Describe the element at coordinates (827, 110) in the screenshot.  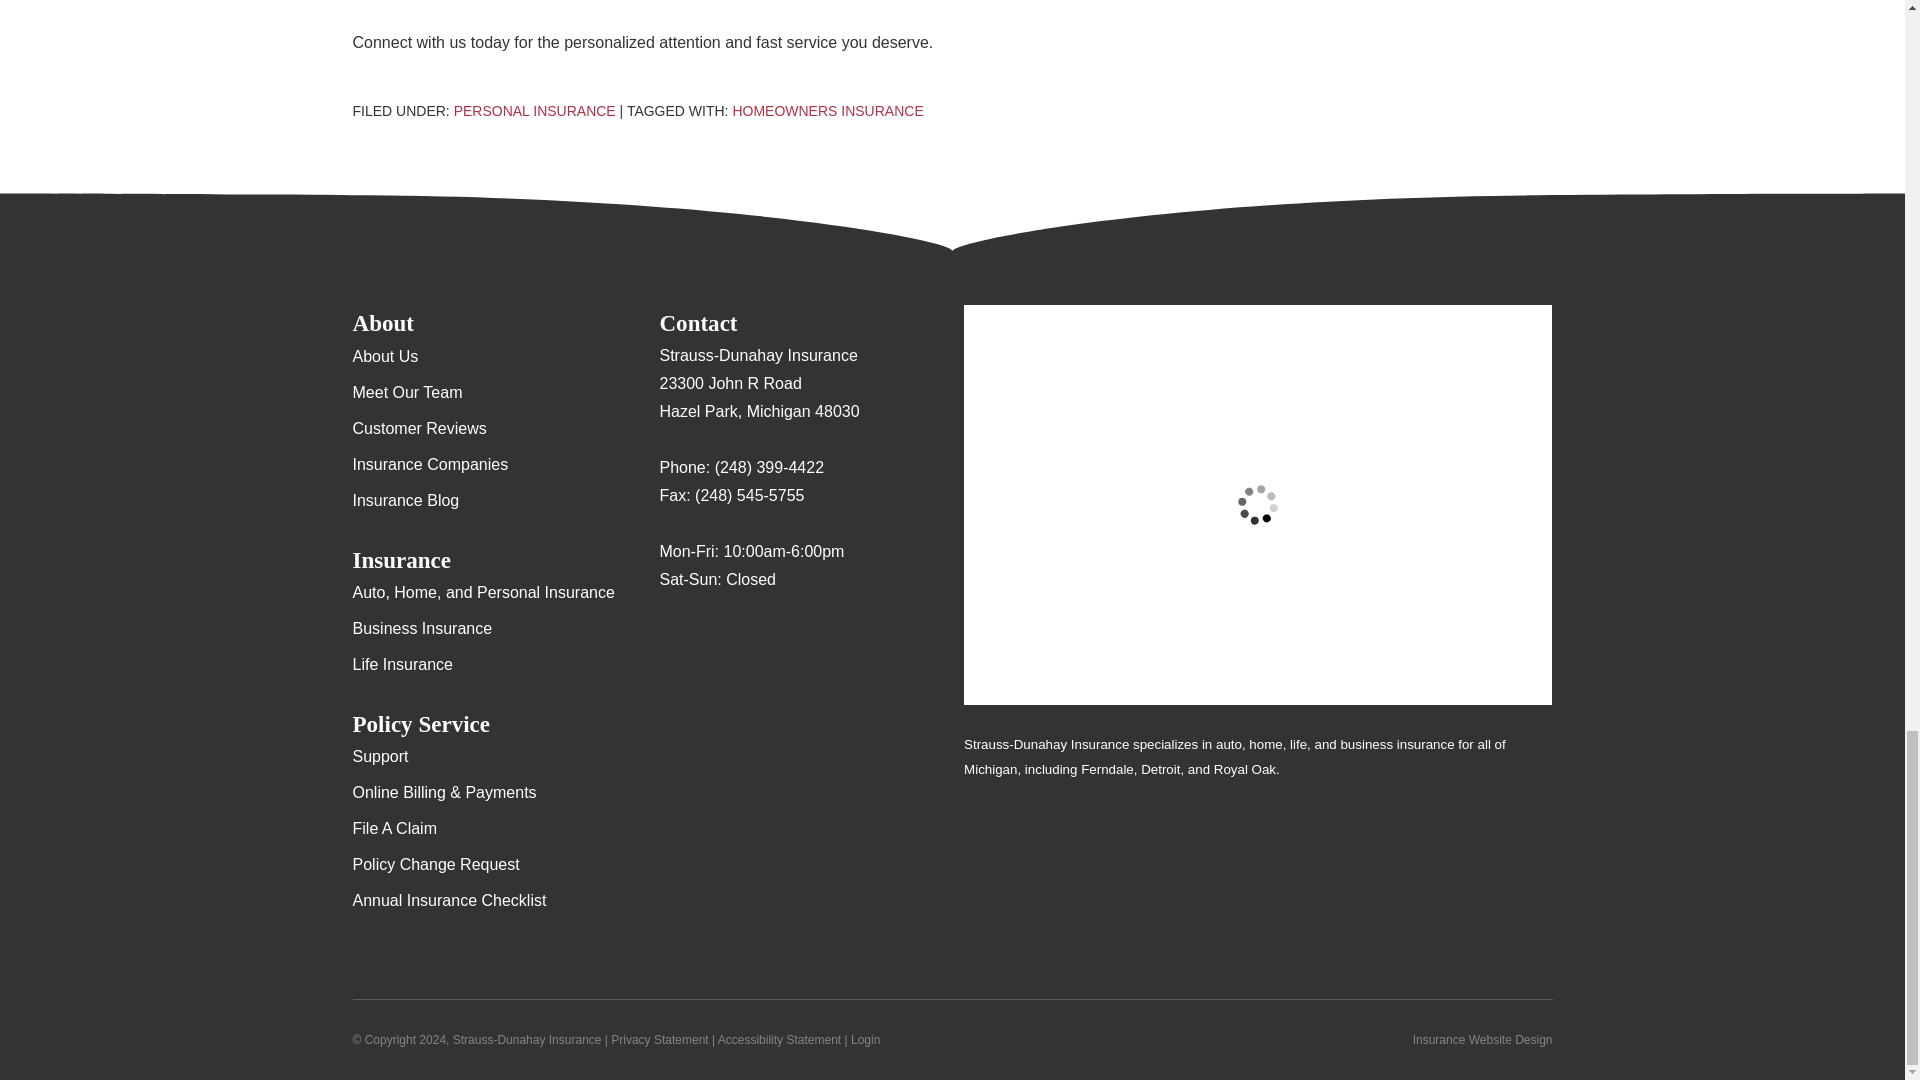
I see `Homeowners Insurance` at that location.